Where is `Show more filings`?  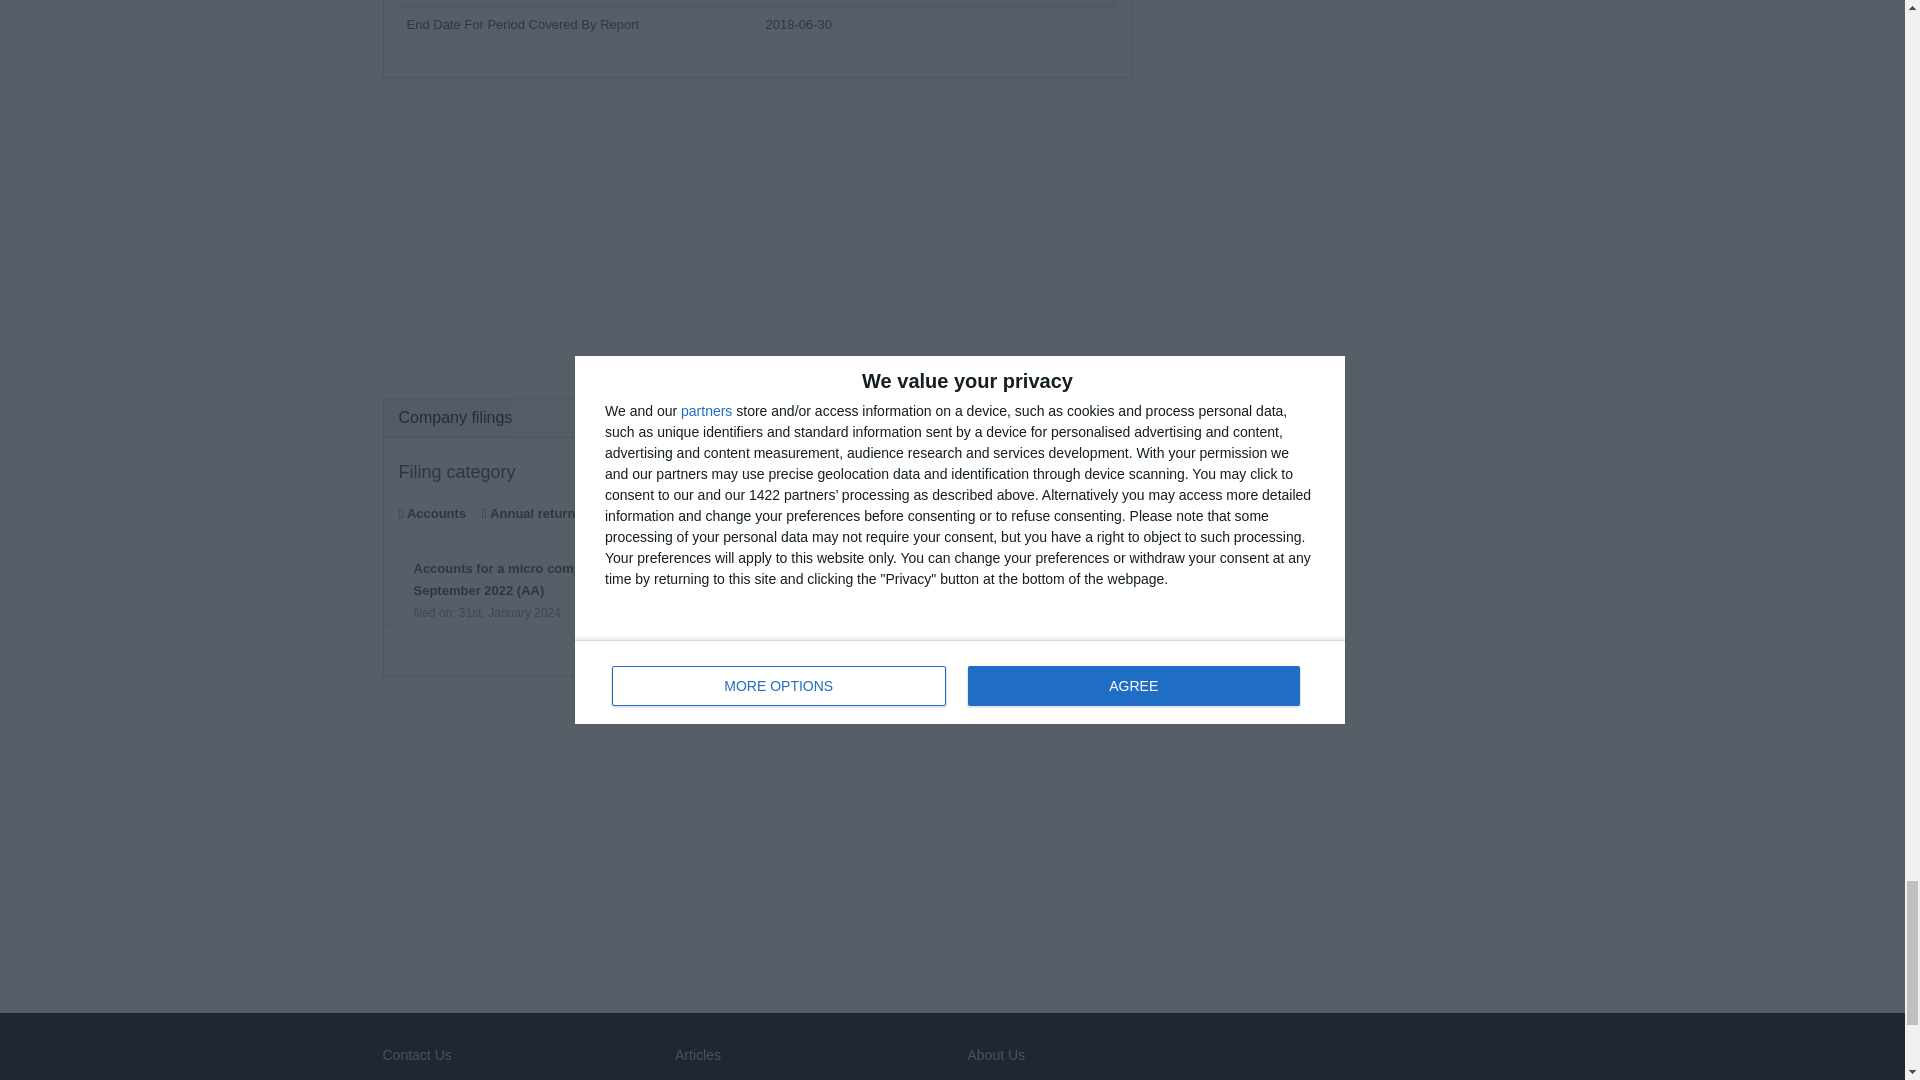
Show more filings is located at coordinates (757, 645).